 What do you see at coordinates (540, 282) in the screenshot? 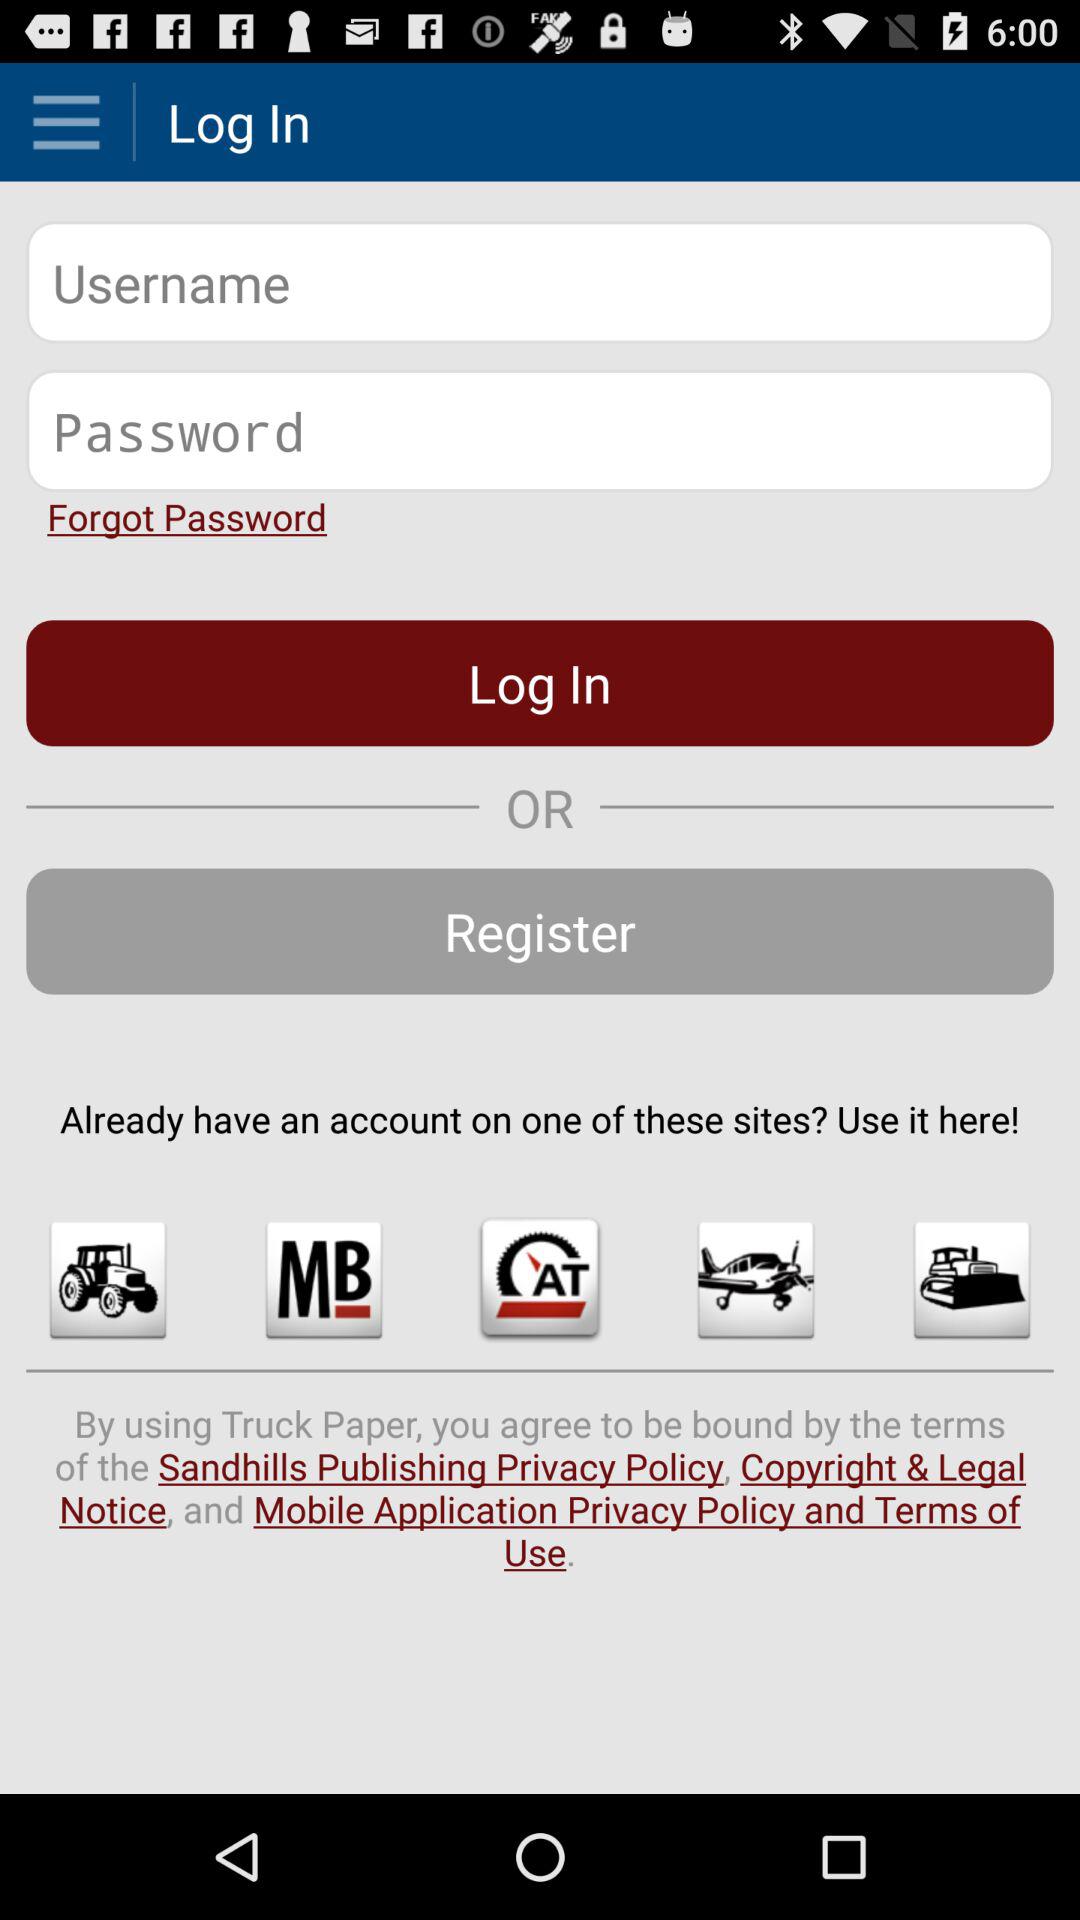
I see `enter your username or your account` at bounding box center [540, 282].